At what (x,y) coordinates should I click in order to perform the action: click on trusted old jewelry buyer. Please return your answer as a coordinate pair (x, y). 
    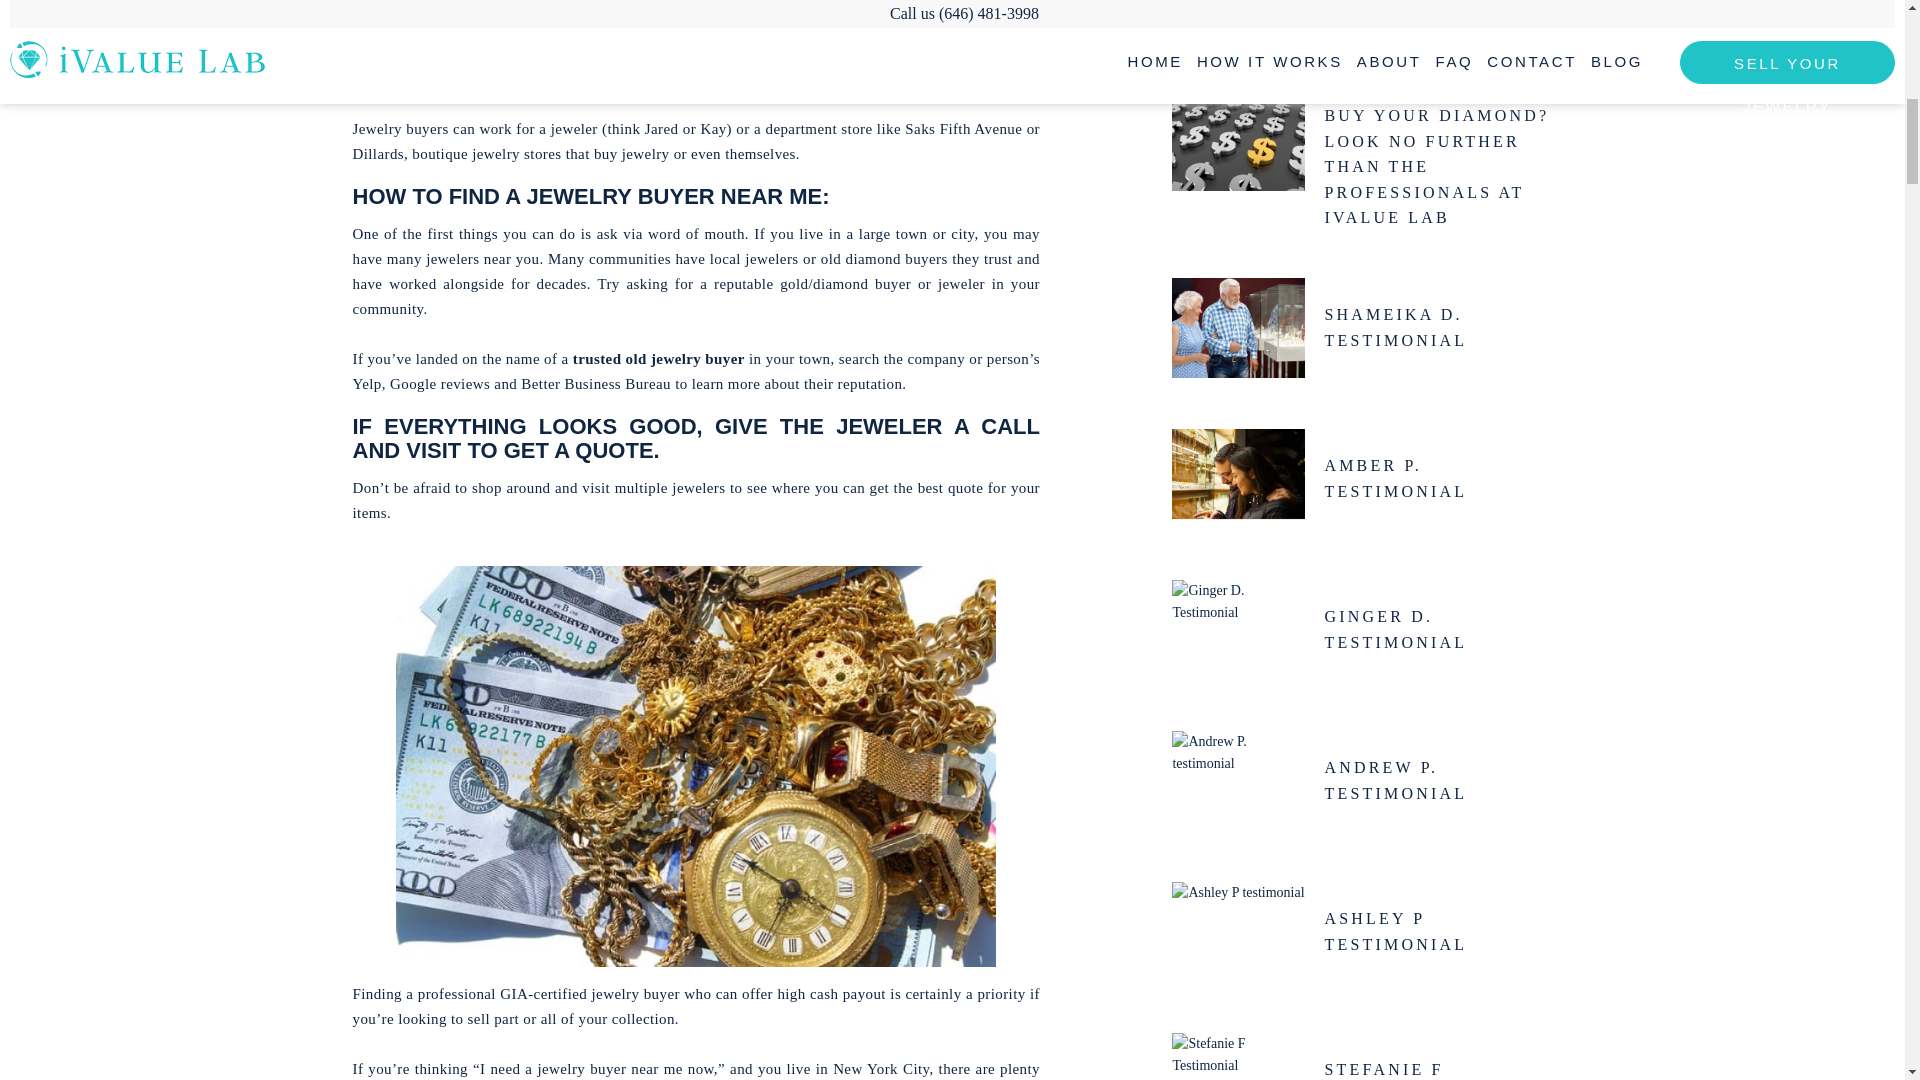
    Looking at the image, I should click on (658, 359).